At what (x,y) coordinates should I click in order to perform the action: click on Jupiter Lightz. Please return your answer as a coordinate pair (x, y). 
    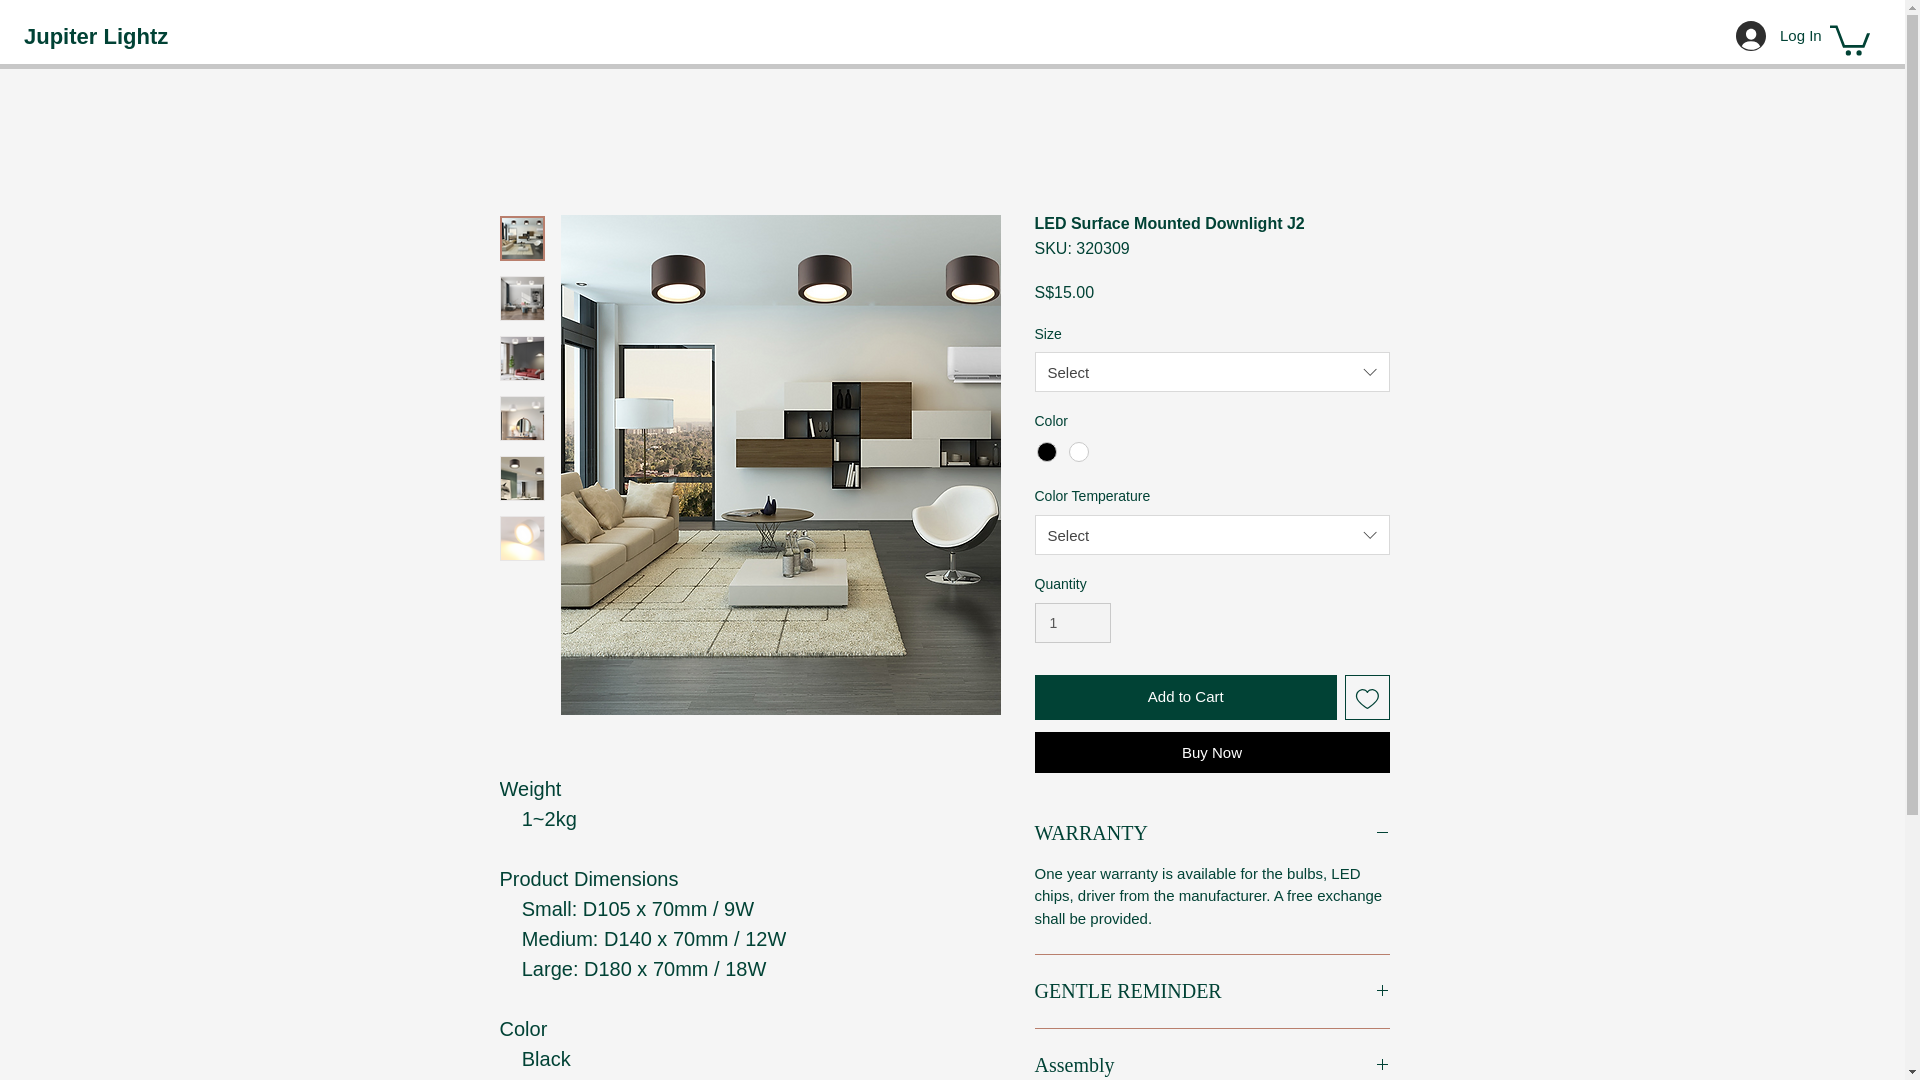
    Looking at the image, I should click on (96, 37).